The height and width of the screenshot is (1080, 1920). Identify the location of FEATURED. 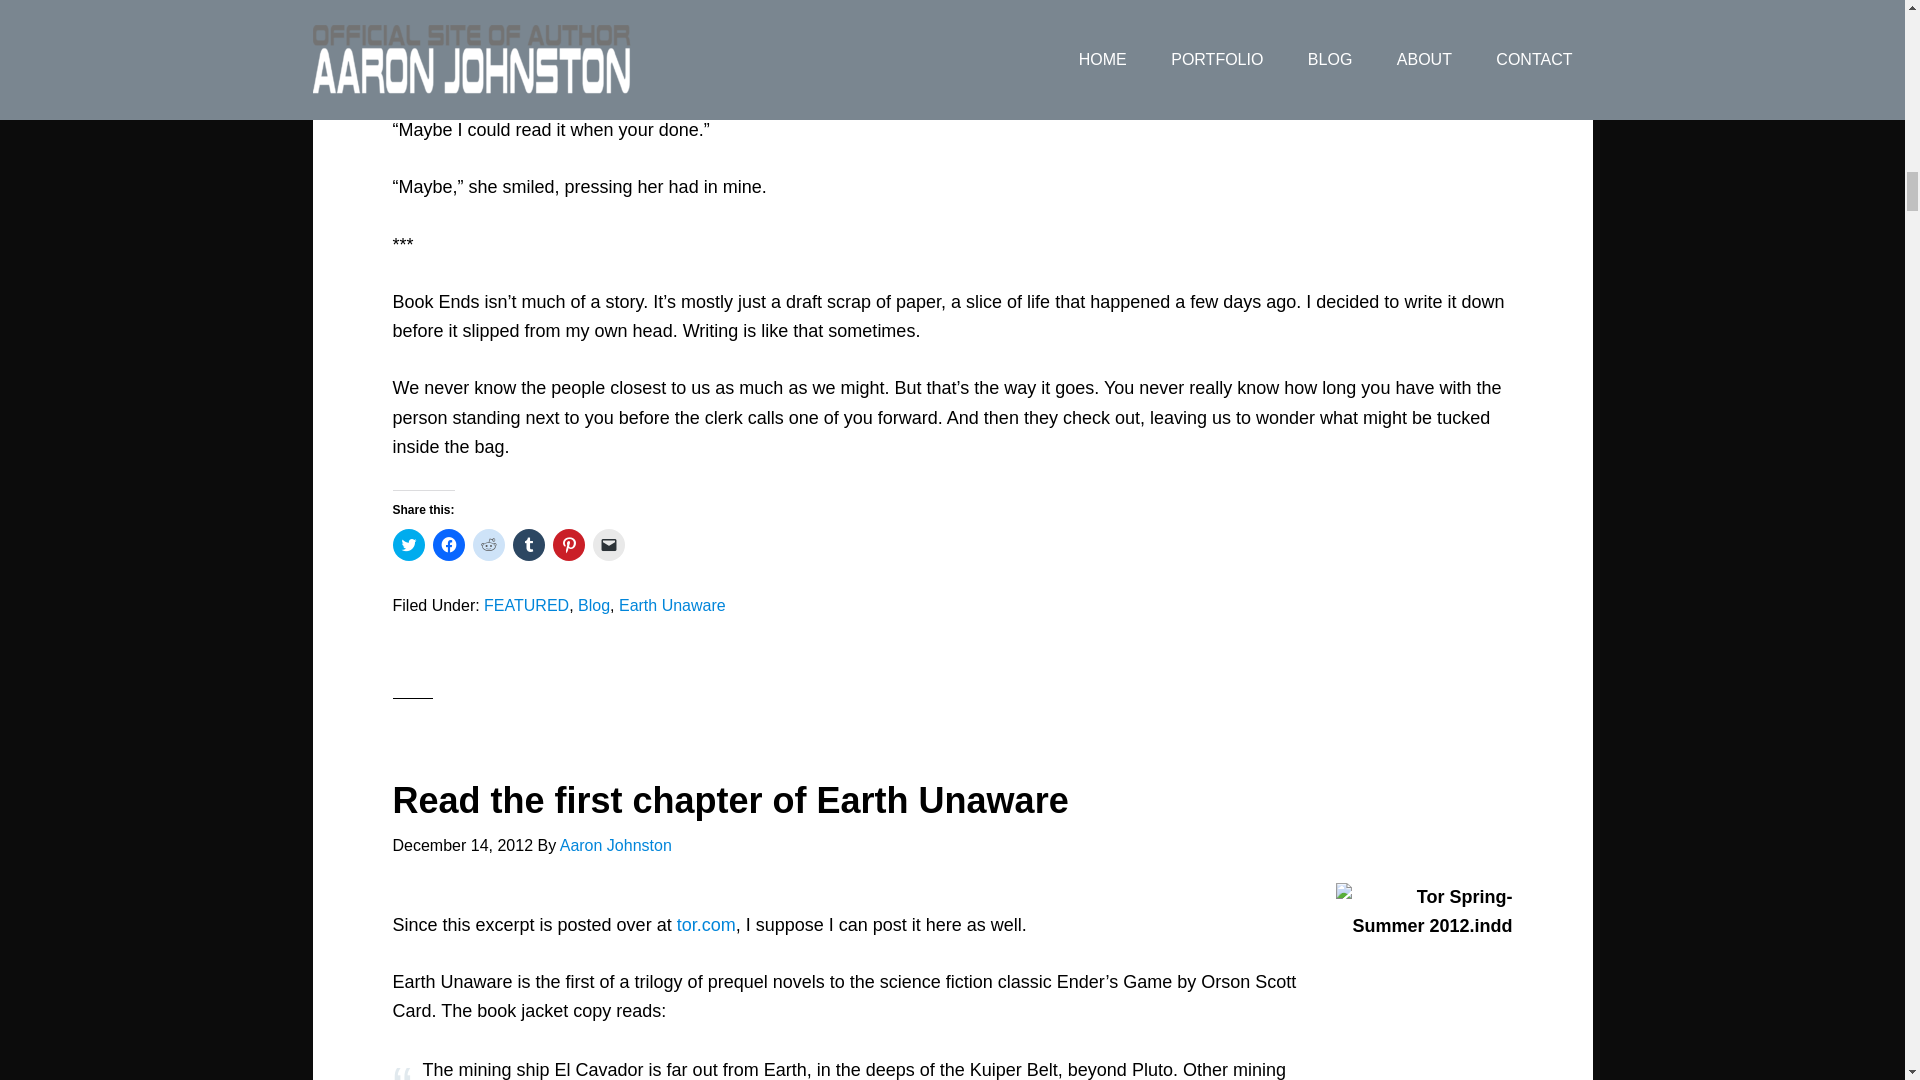
(526, 606).